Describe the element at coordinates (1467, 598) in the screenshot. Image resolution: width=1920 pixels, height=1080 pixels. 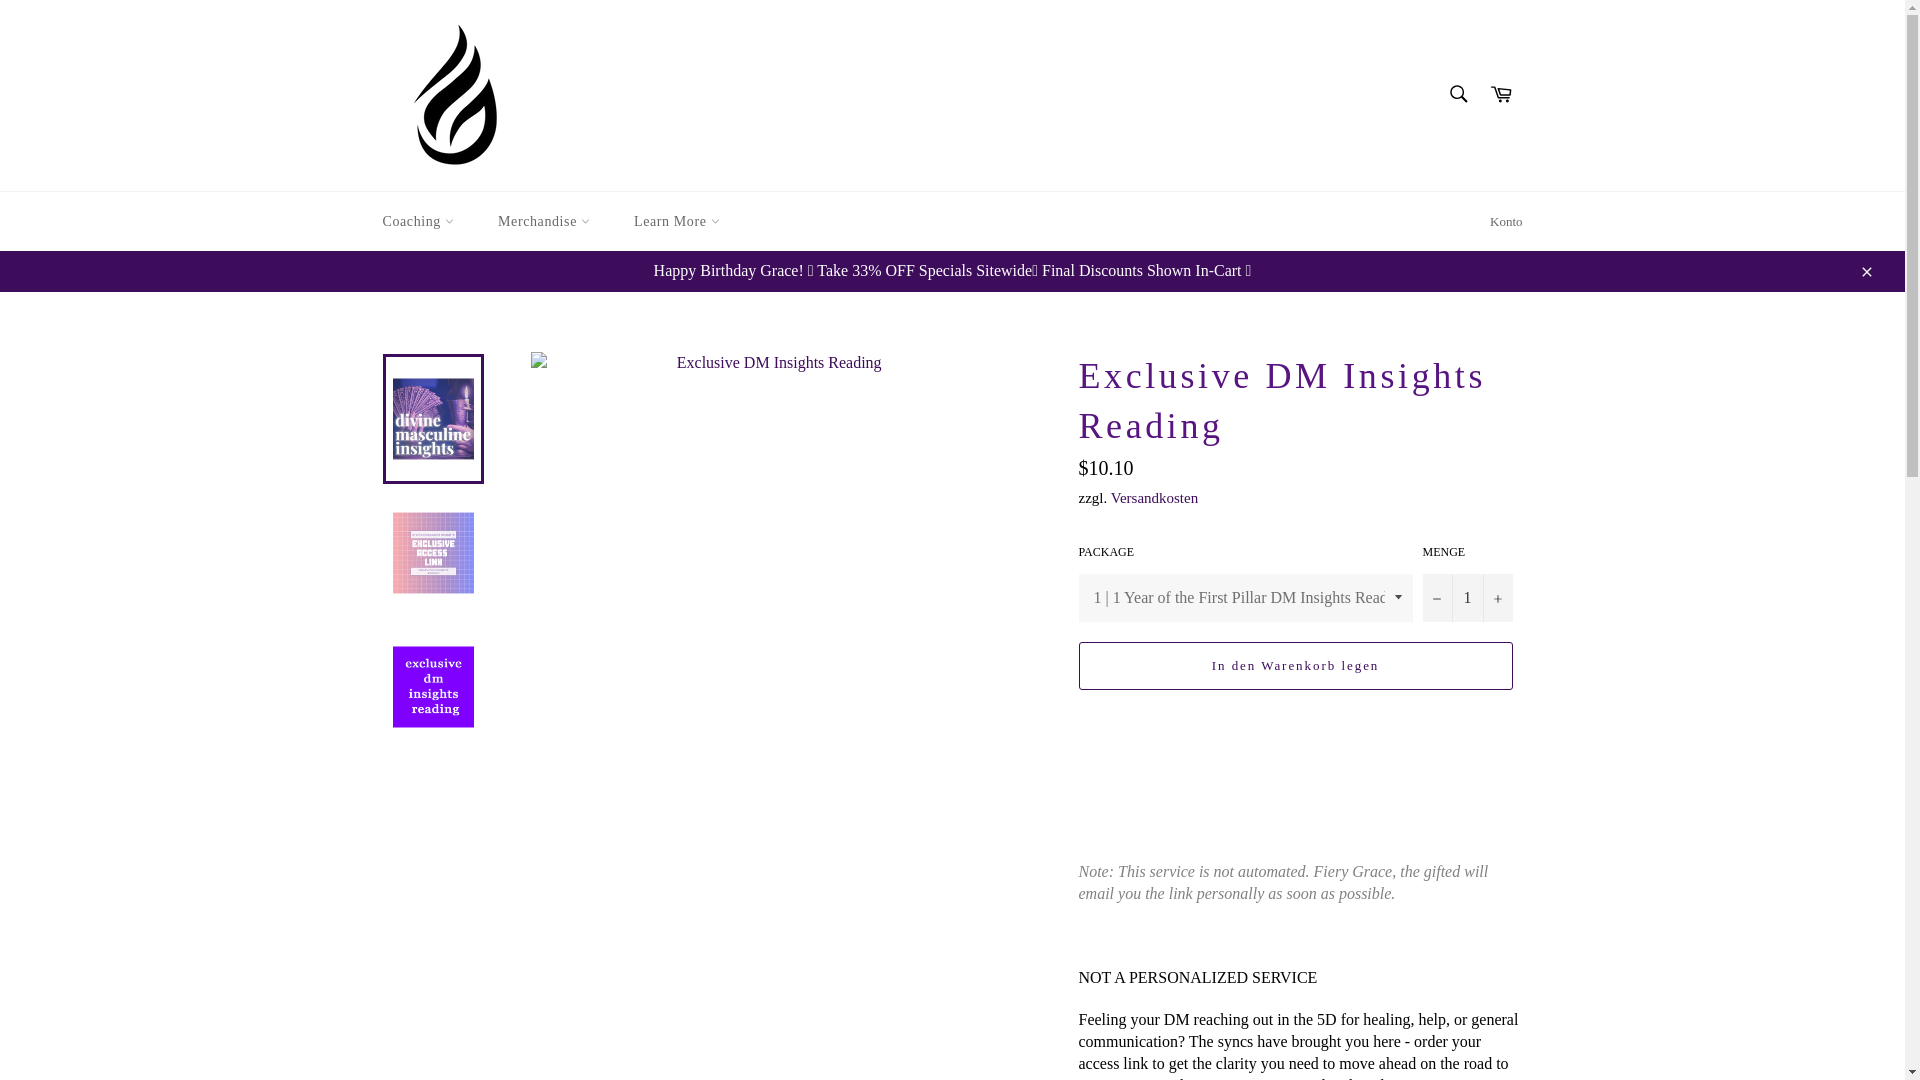
I see `1` at that location.